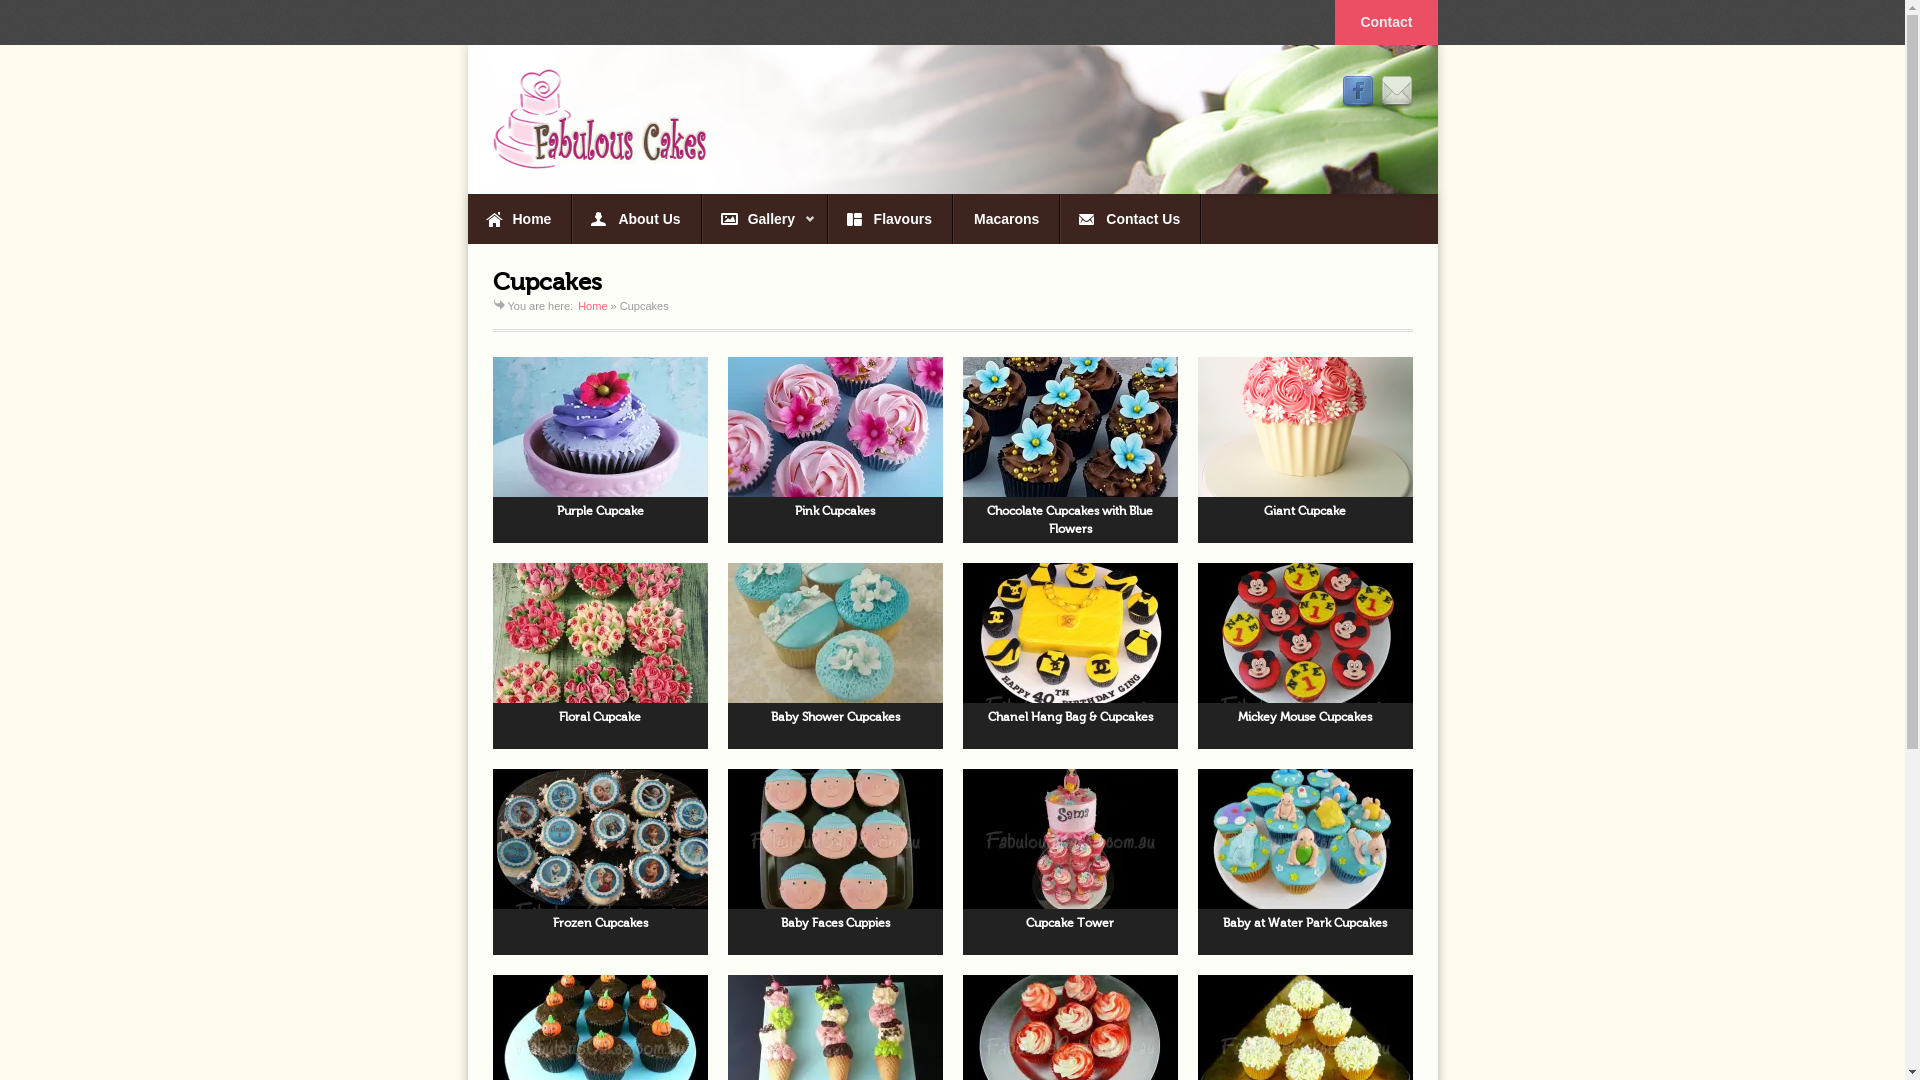  I want to click on Frozen Cupcakes, so click(599, 862).